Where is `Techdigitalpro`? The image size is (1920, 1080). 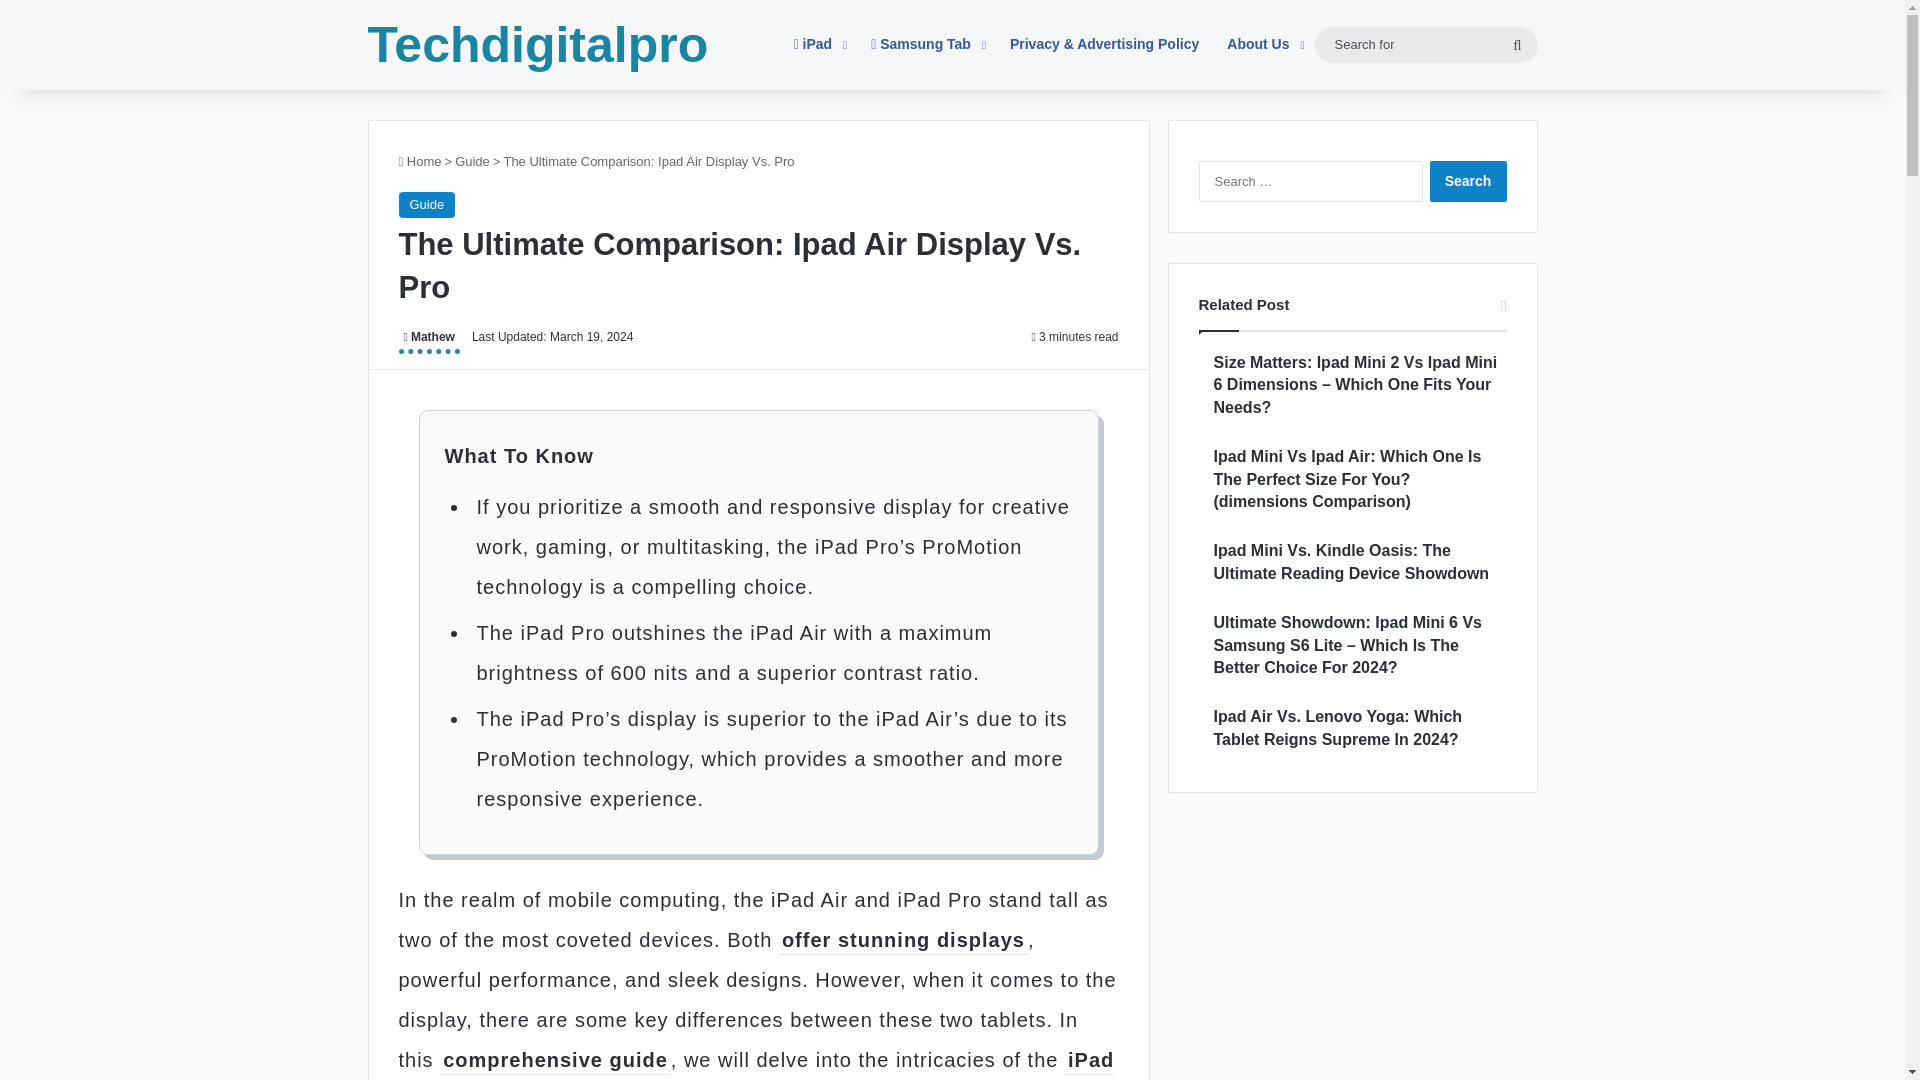 Techdigitalpro is located at coordinates (538, 45).